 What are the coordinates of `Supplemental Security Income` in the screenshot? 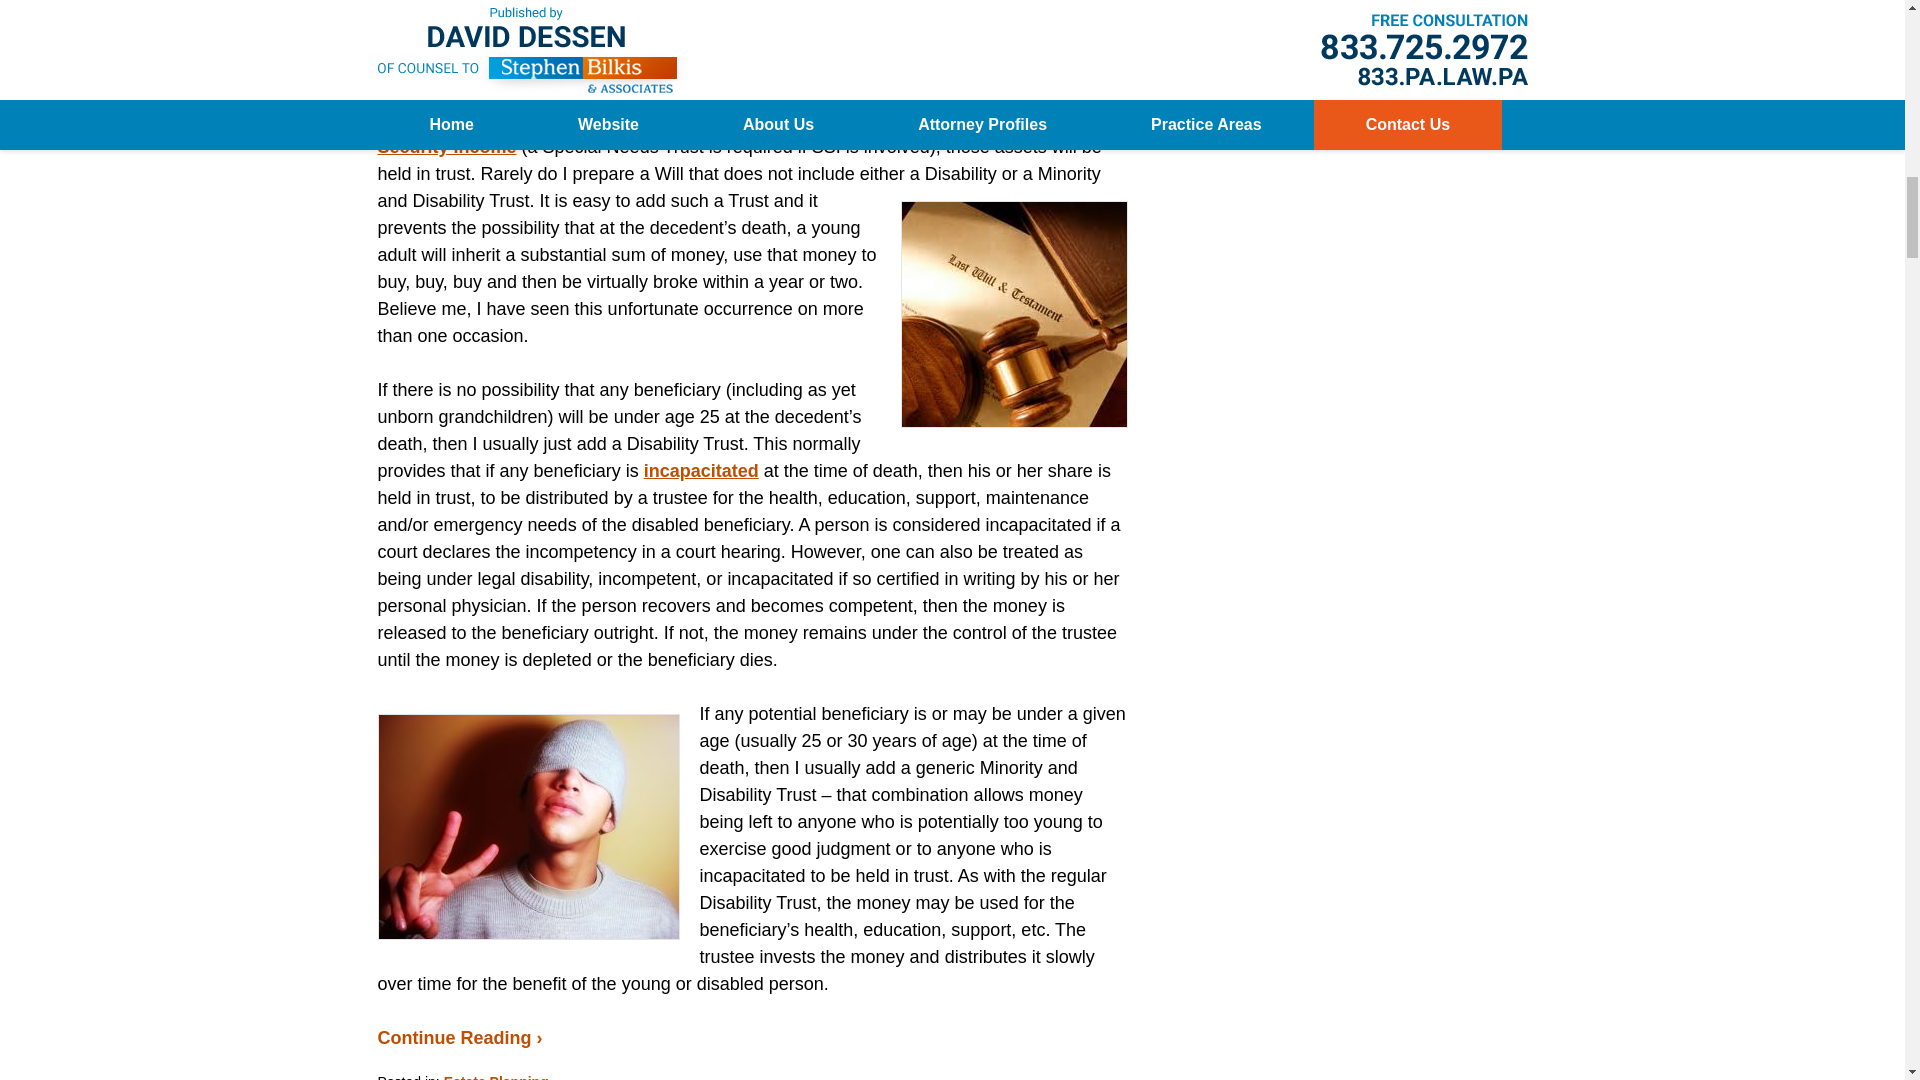 It's located at (742, 133).